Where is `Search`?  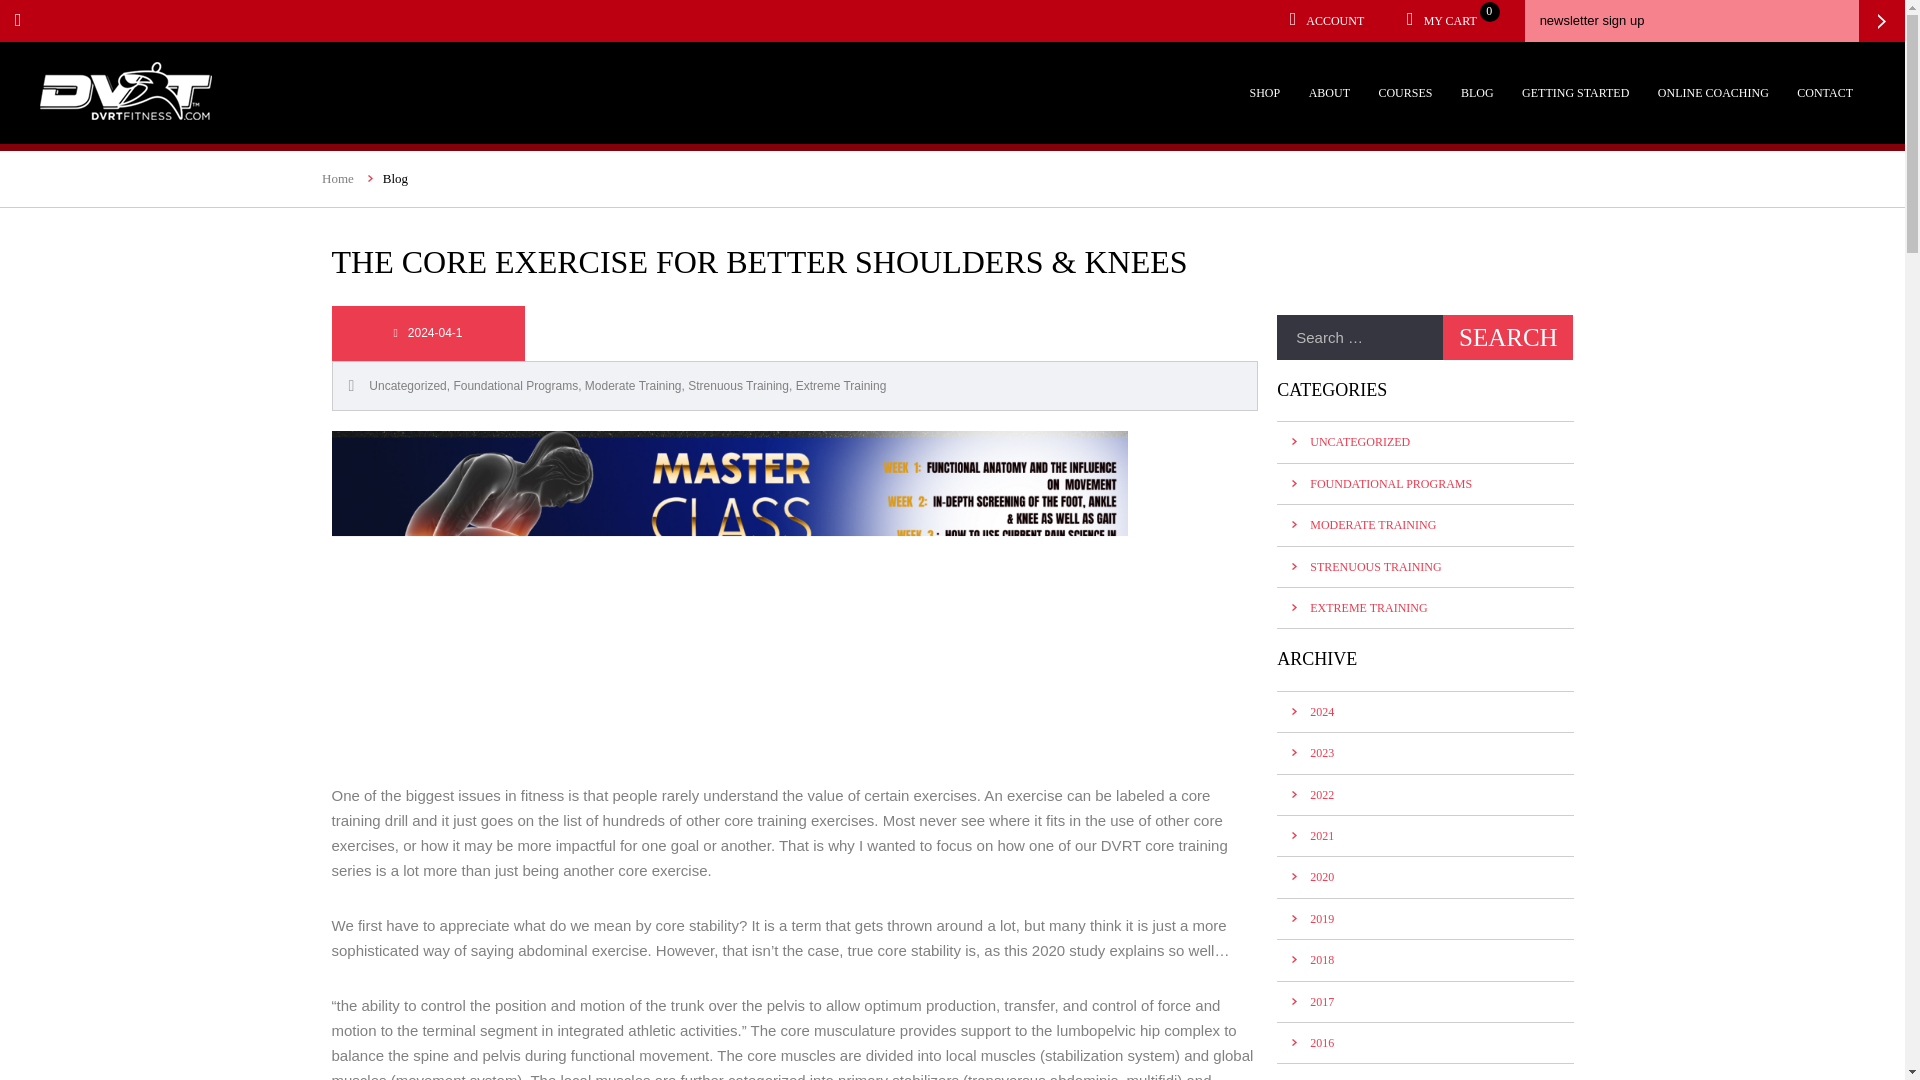
Search is located at coordinates (1508, 337).